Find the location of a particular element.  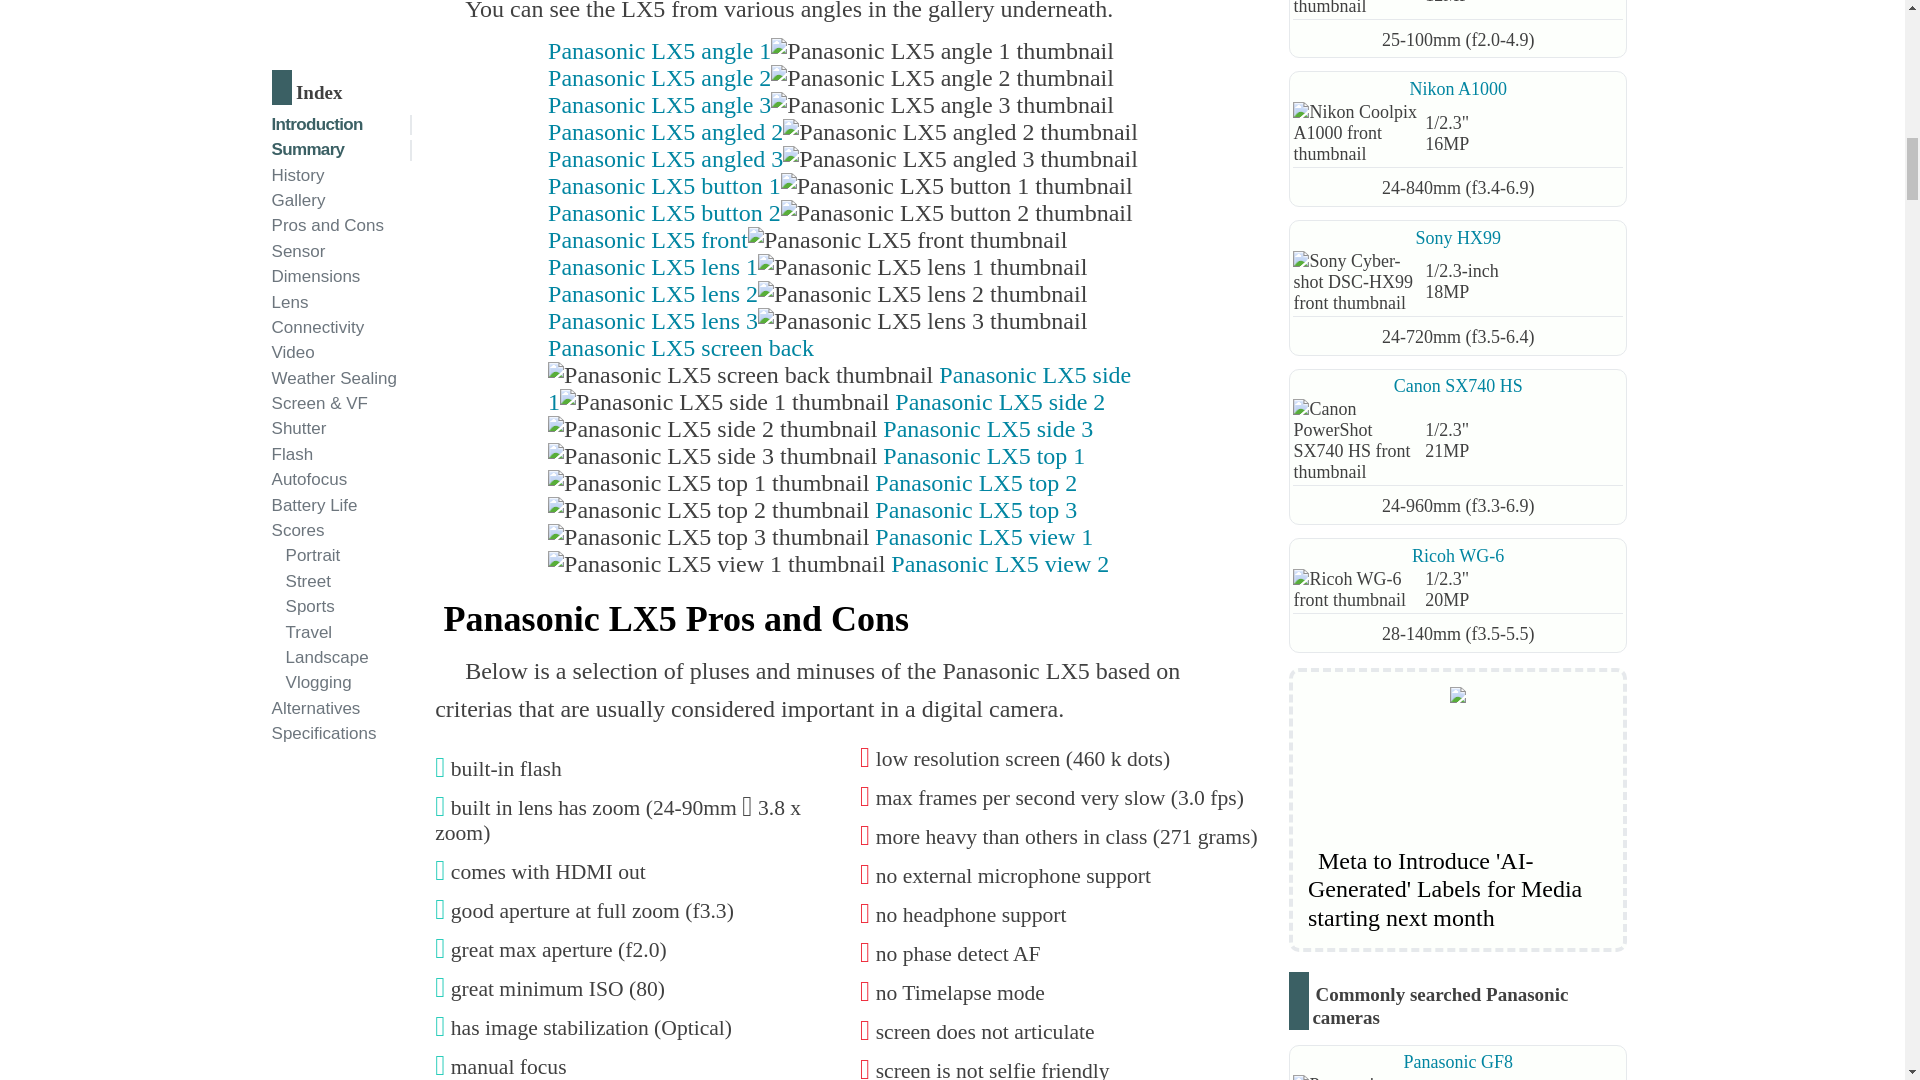

Panasonic LX5 angled 2 is located at coordinates (842, 131).